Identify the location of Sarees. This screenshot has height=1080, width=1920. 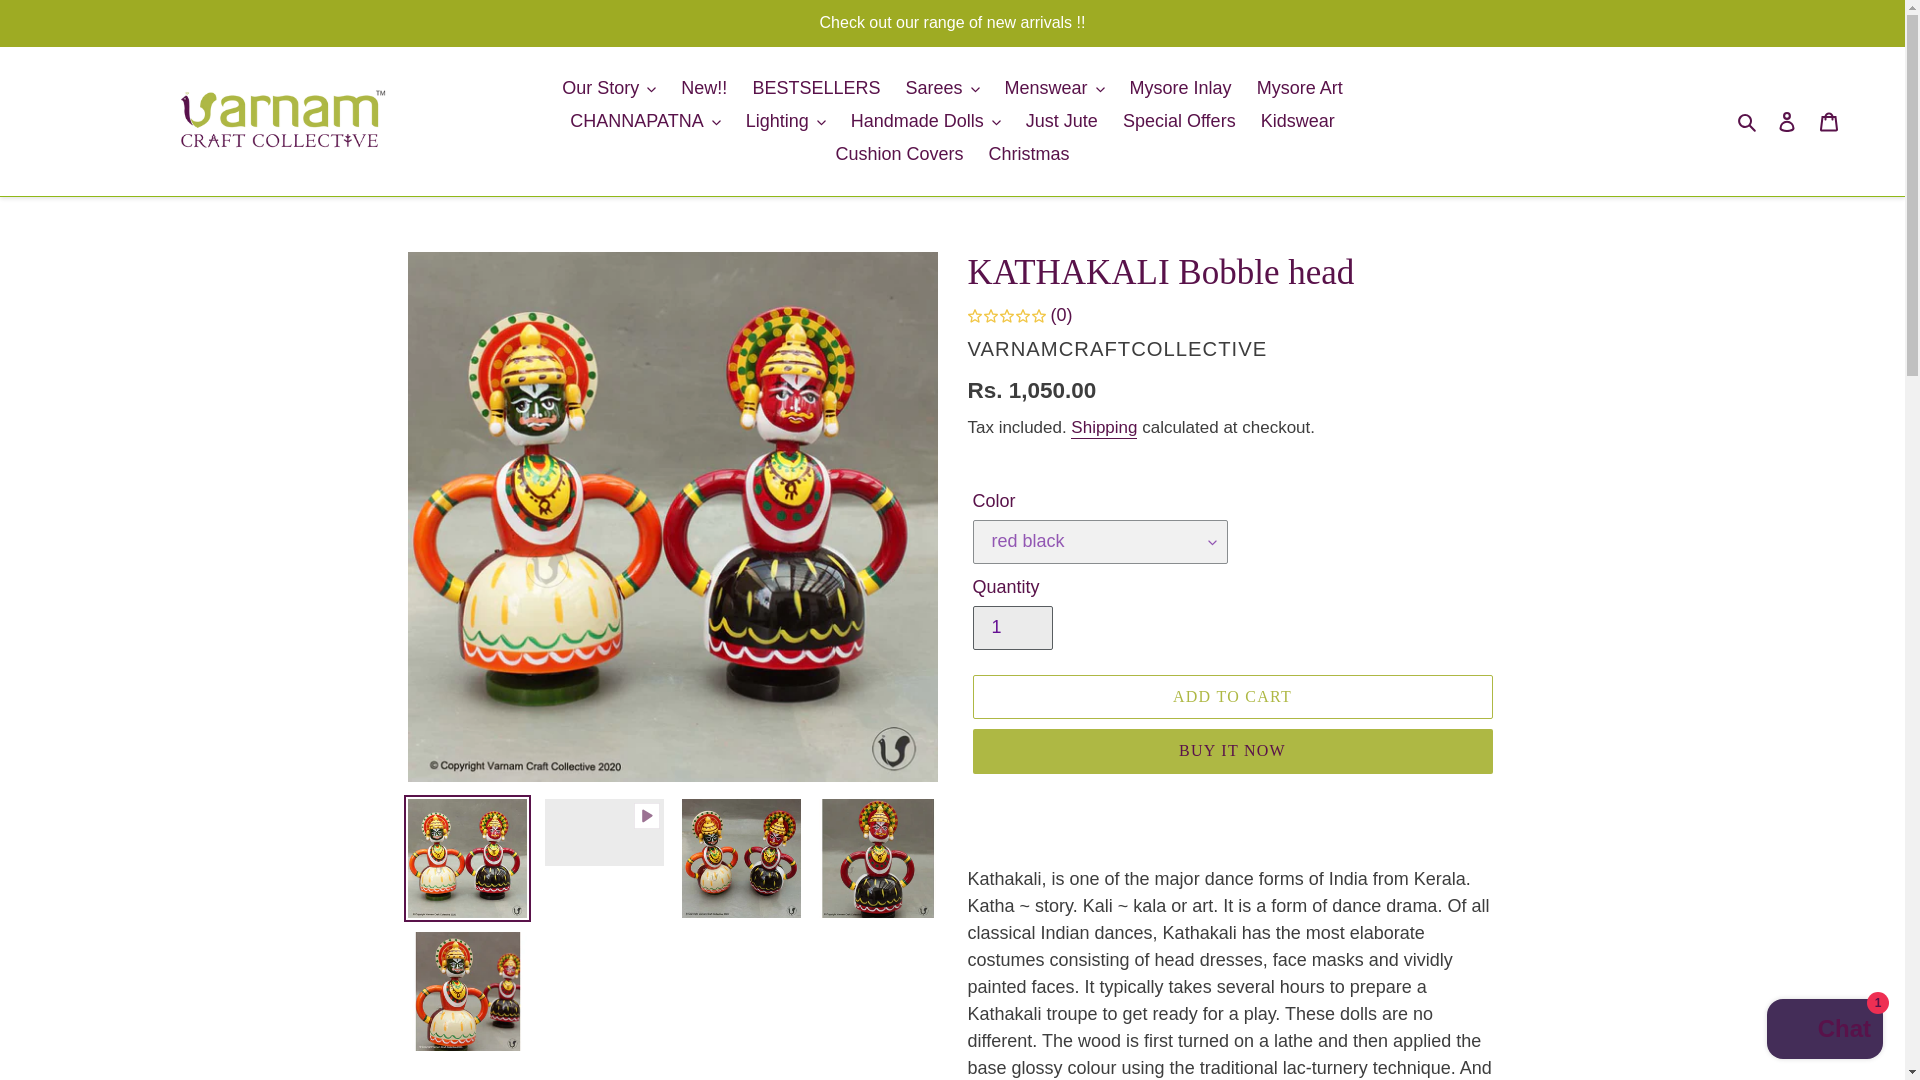
(941, 88).